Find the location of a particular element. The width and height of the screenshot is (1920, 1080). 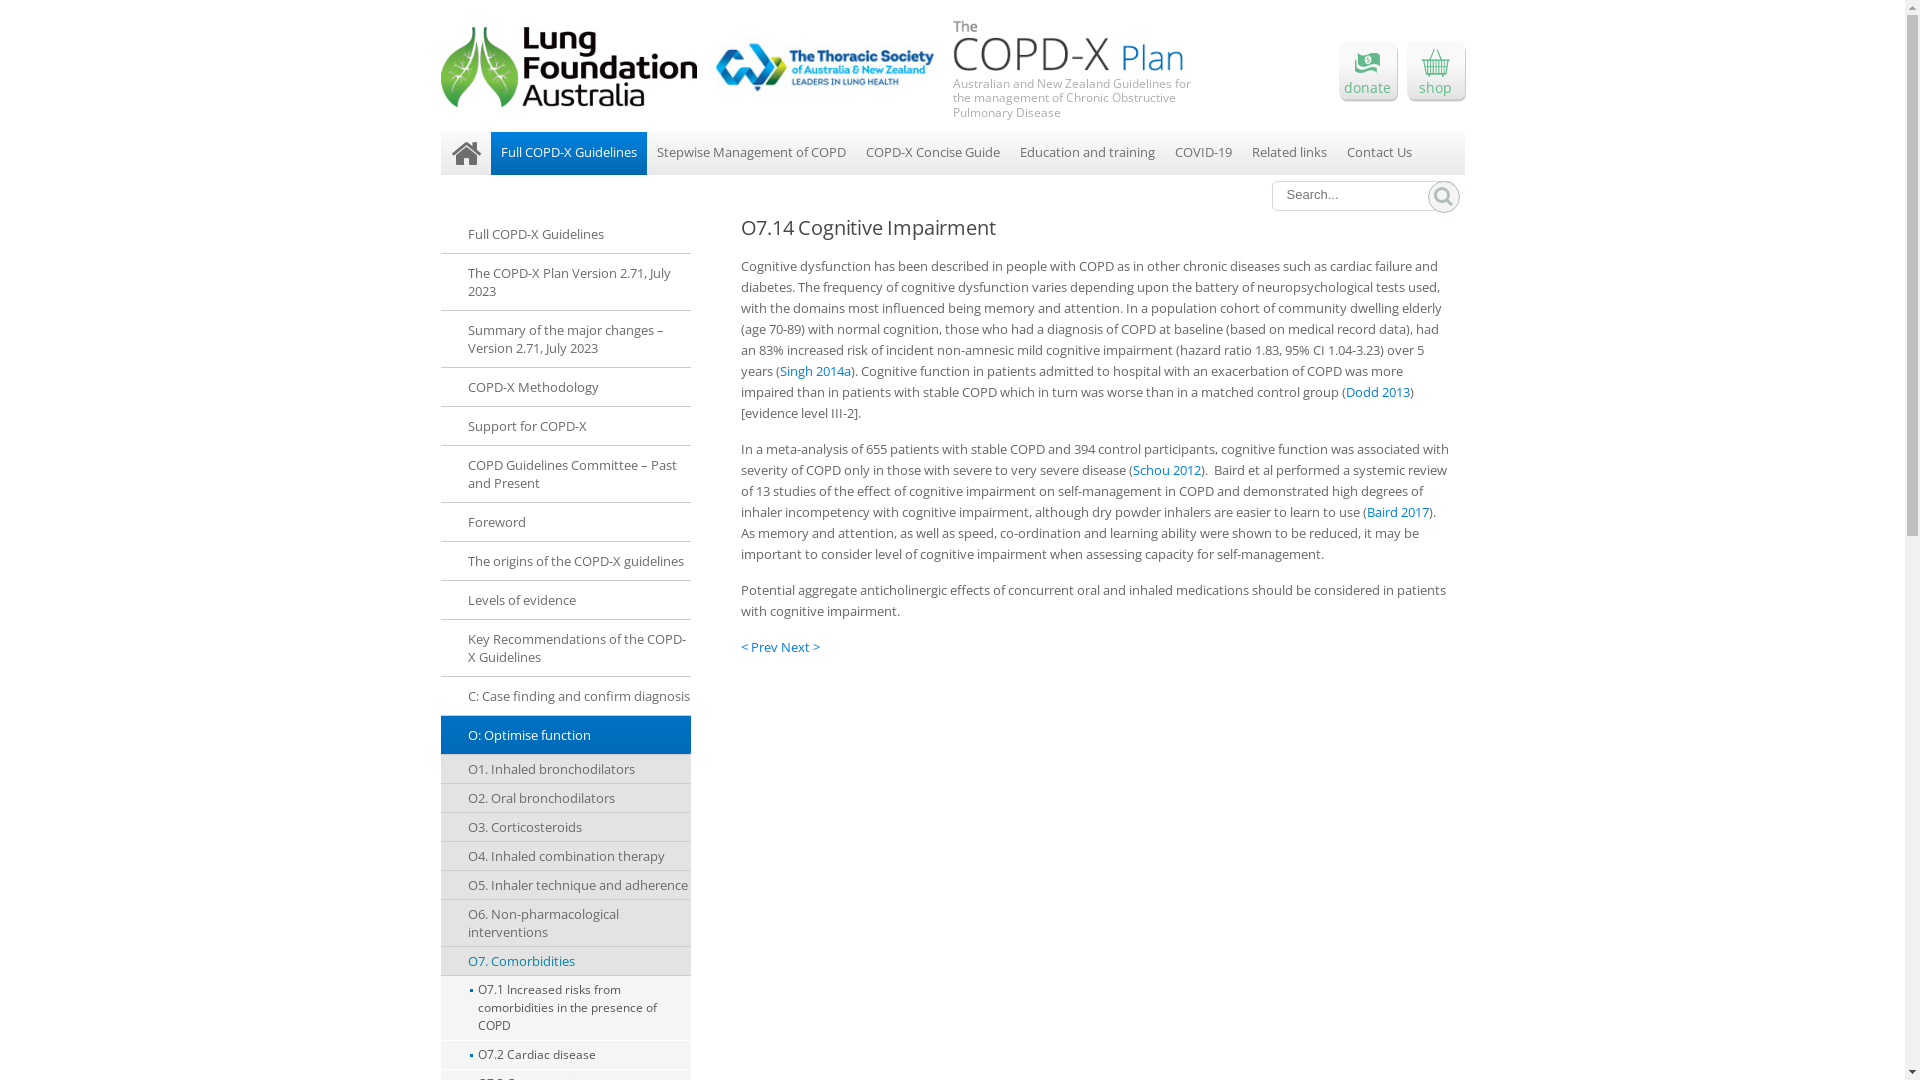

Full COPD-X Guidelines is located at coordinates (565, 234).